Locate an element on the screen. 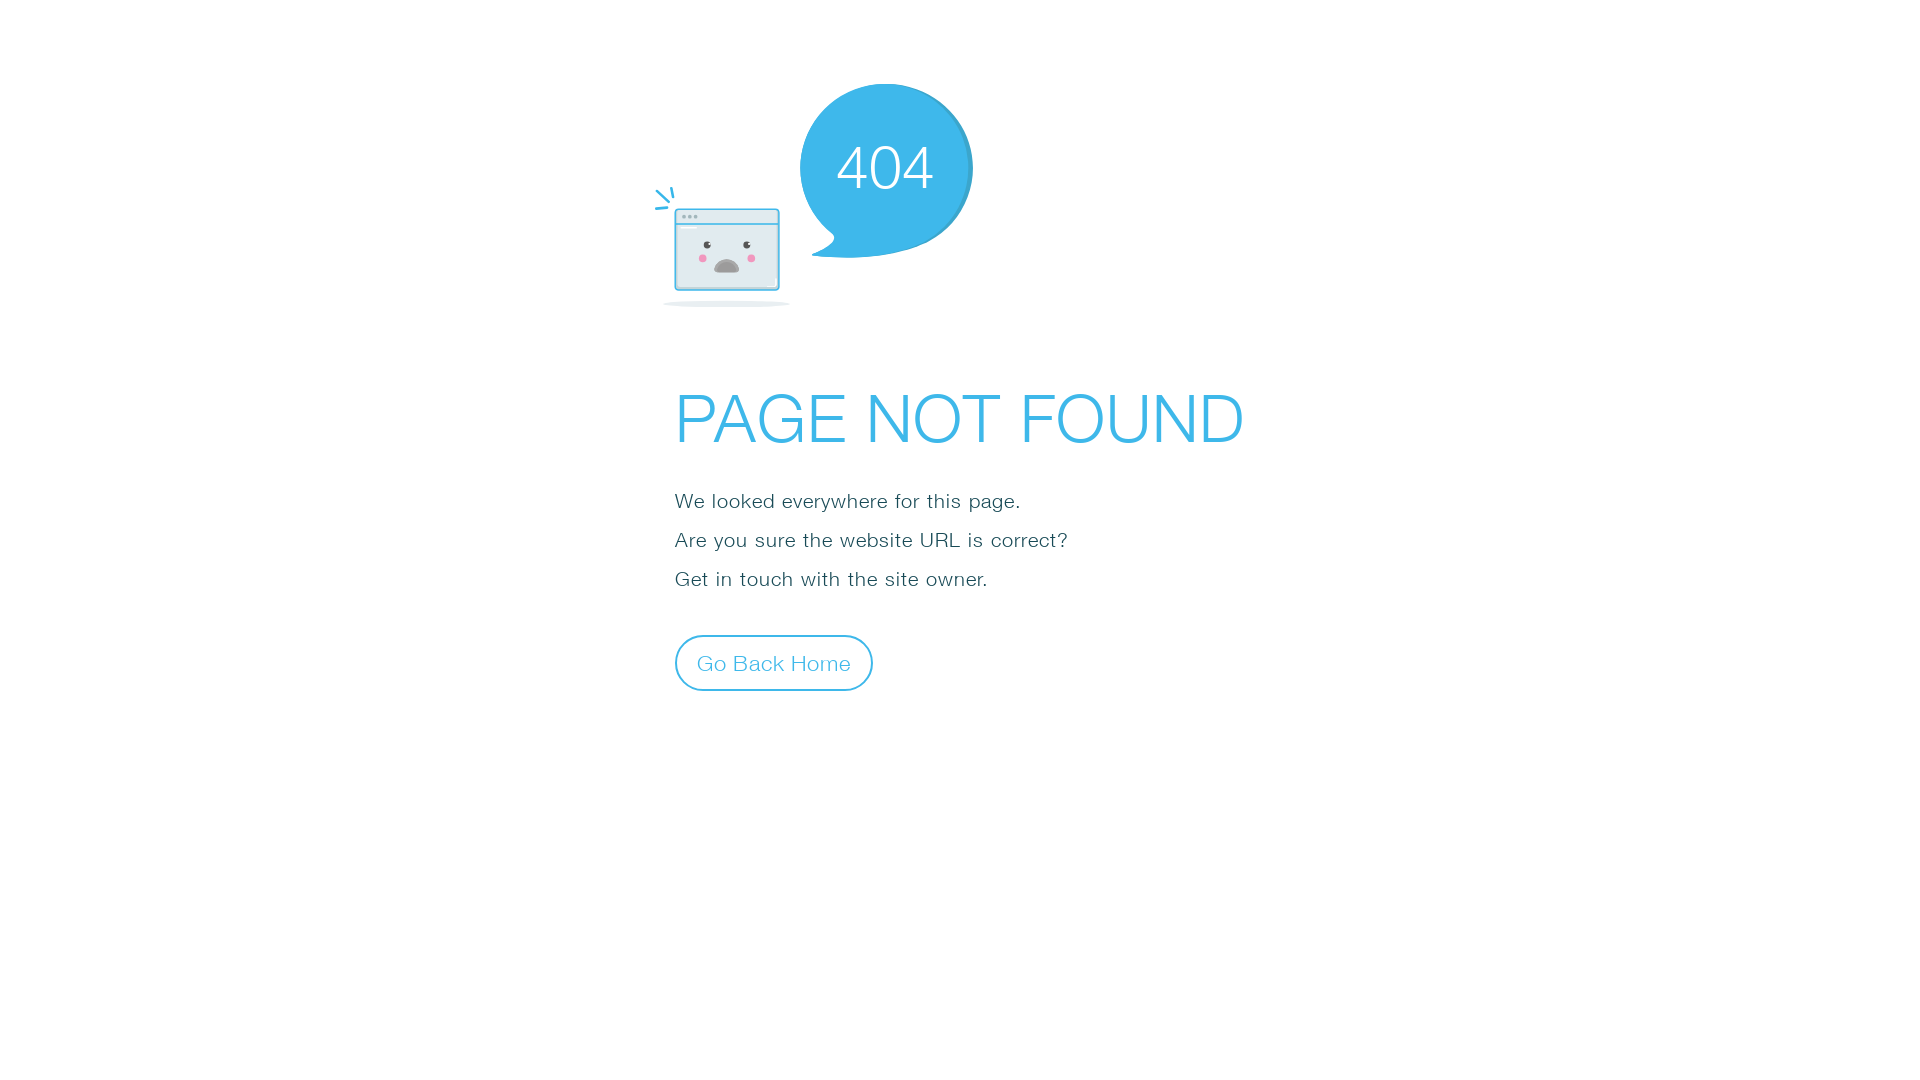 Image resolution: width=1920 pixels, height=1080 pixels. Go Back Home is located at coordinates (774, 662).